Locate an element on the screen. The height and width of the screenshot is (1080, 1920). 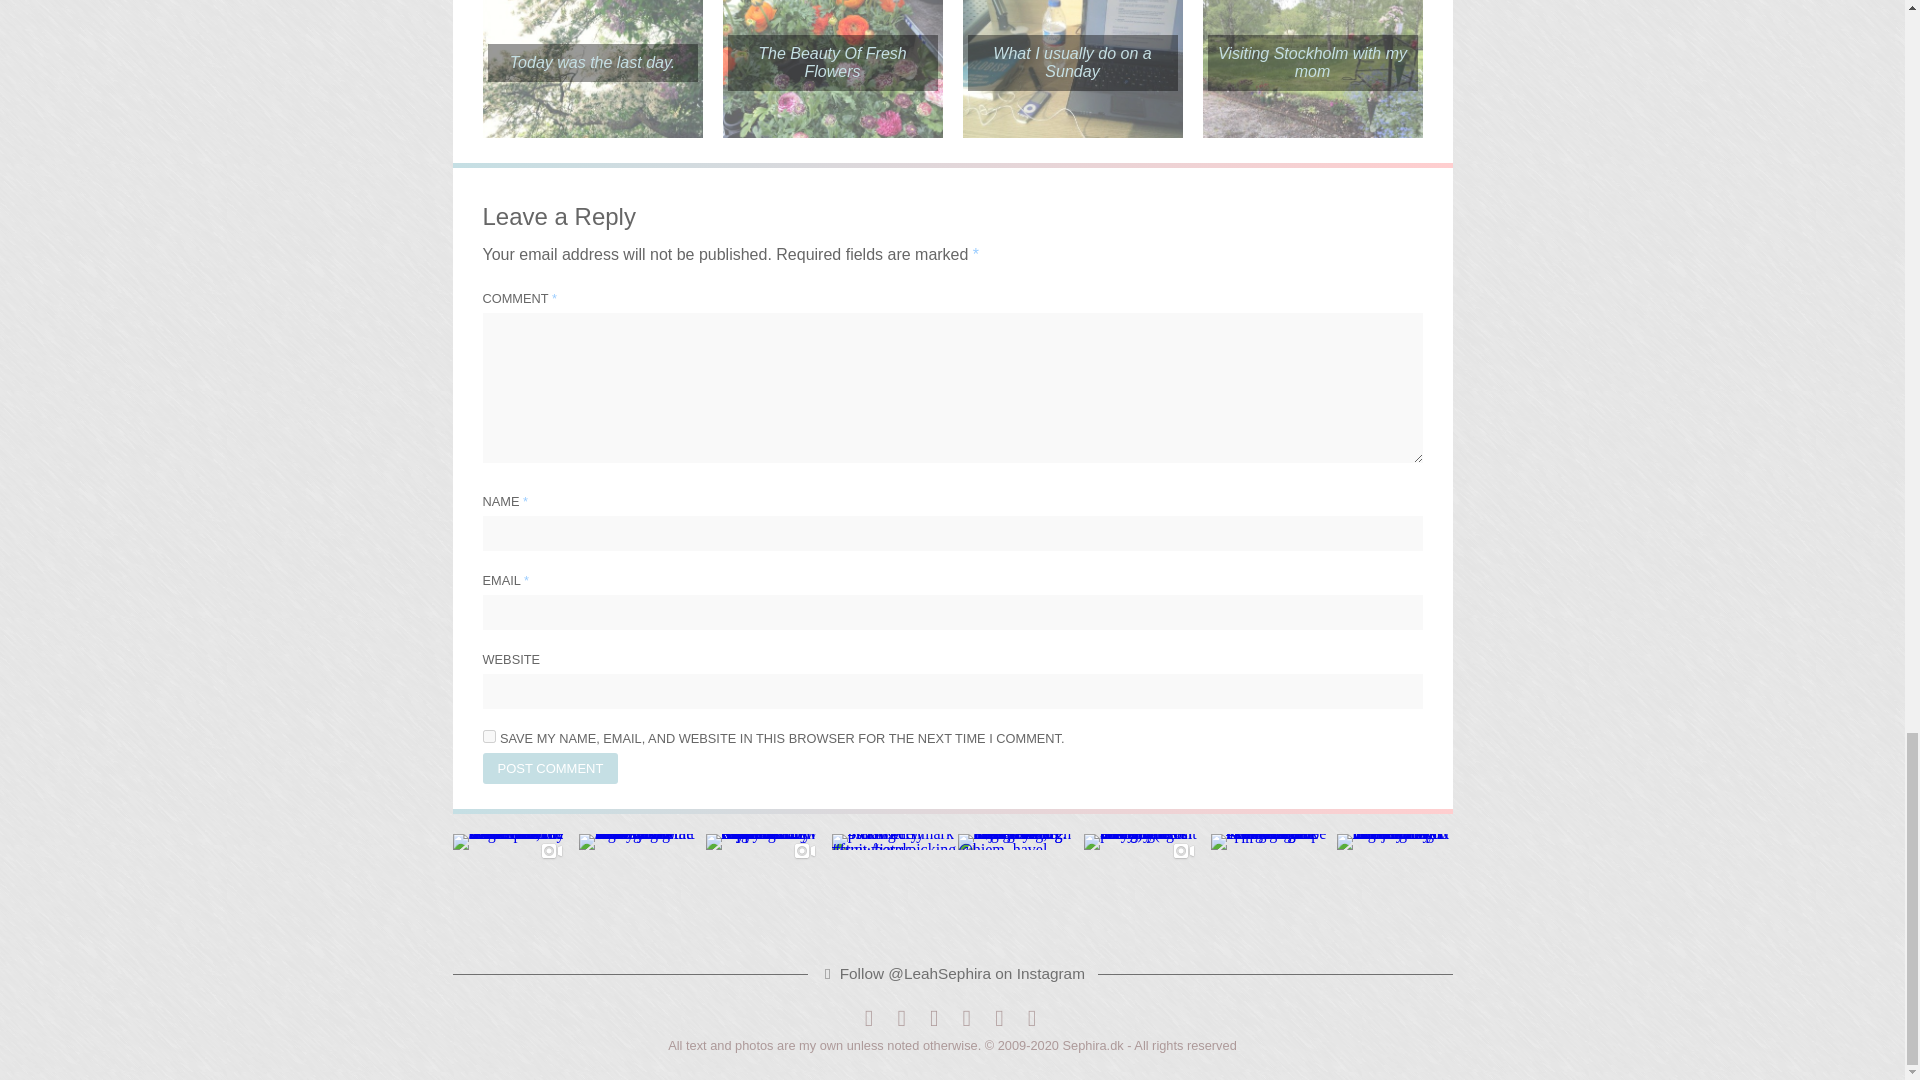
Today was the last day. is located at coordinates (592, 63).